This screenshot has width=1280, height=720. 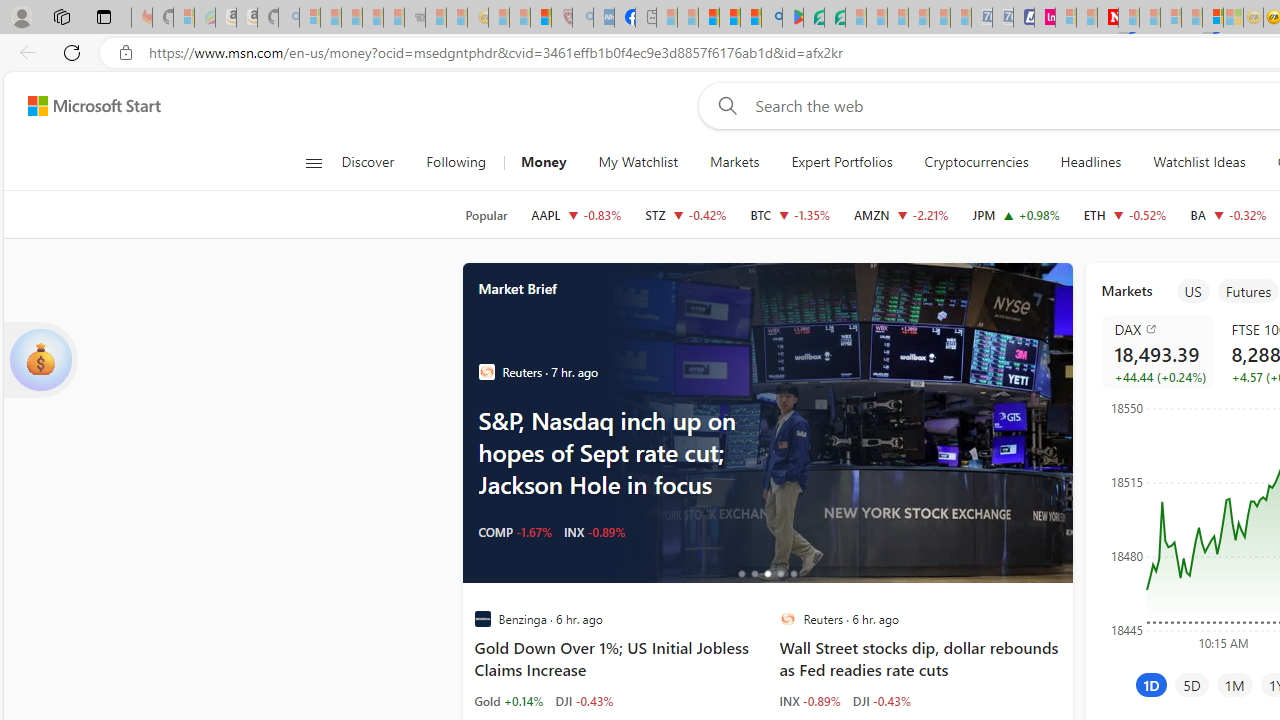 I want to click on Recipes - MSN - Sleeping, so click(x=499, y=18).